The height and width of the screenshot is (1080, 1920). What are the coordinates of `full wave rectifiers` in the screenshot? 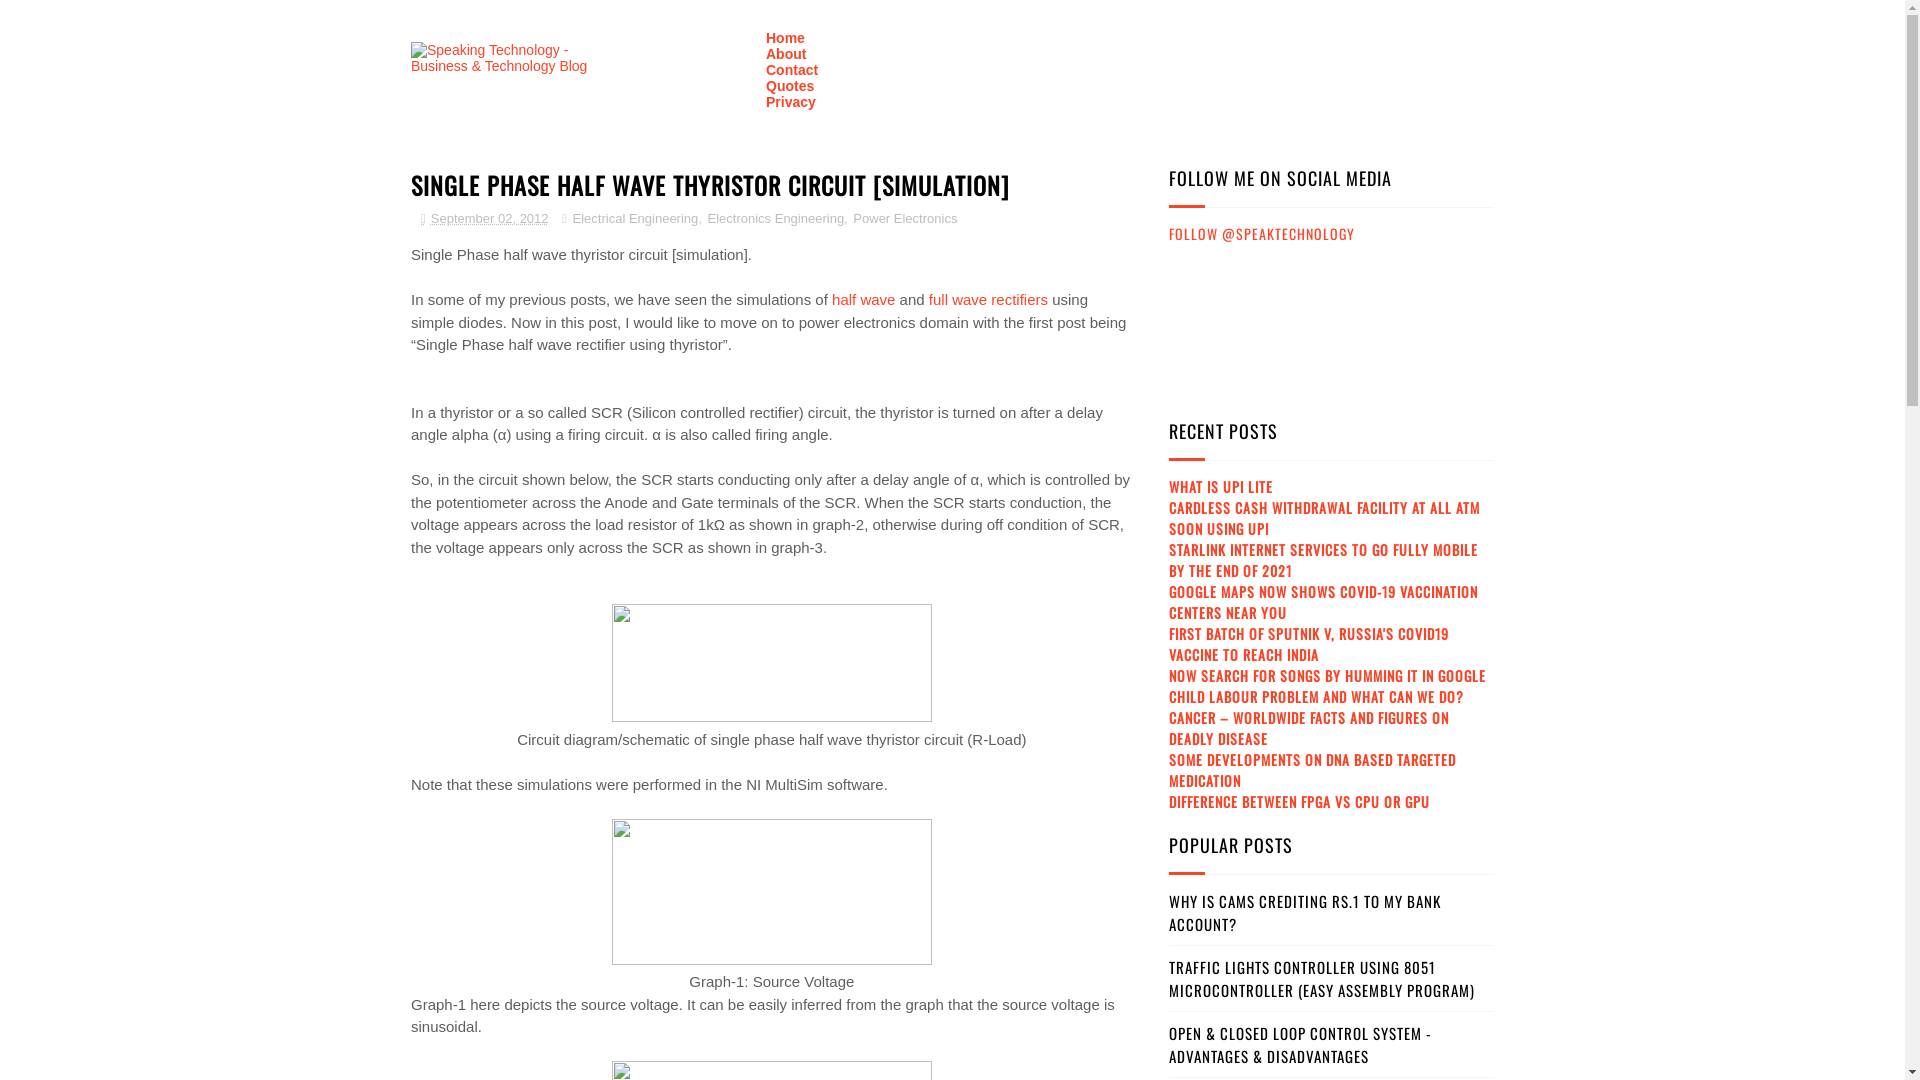 It's located at (988, 300).